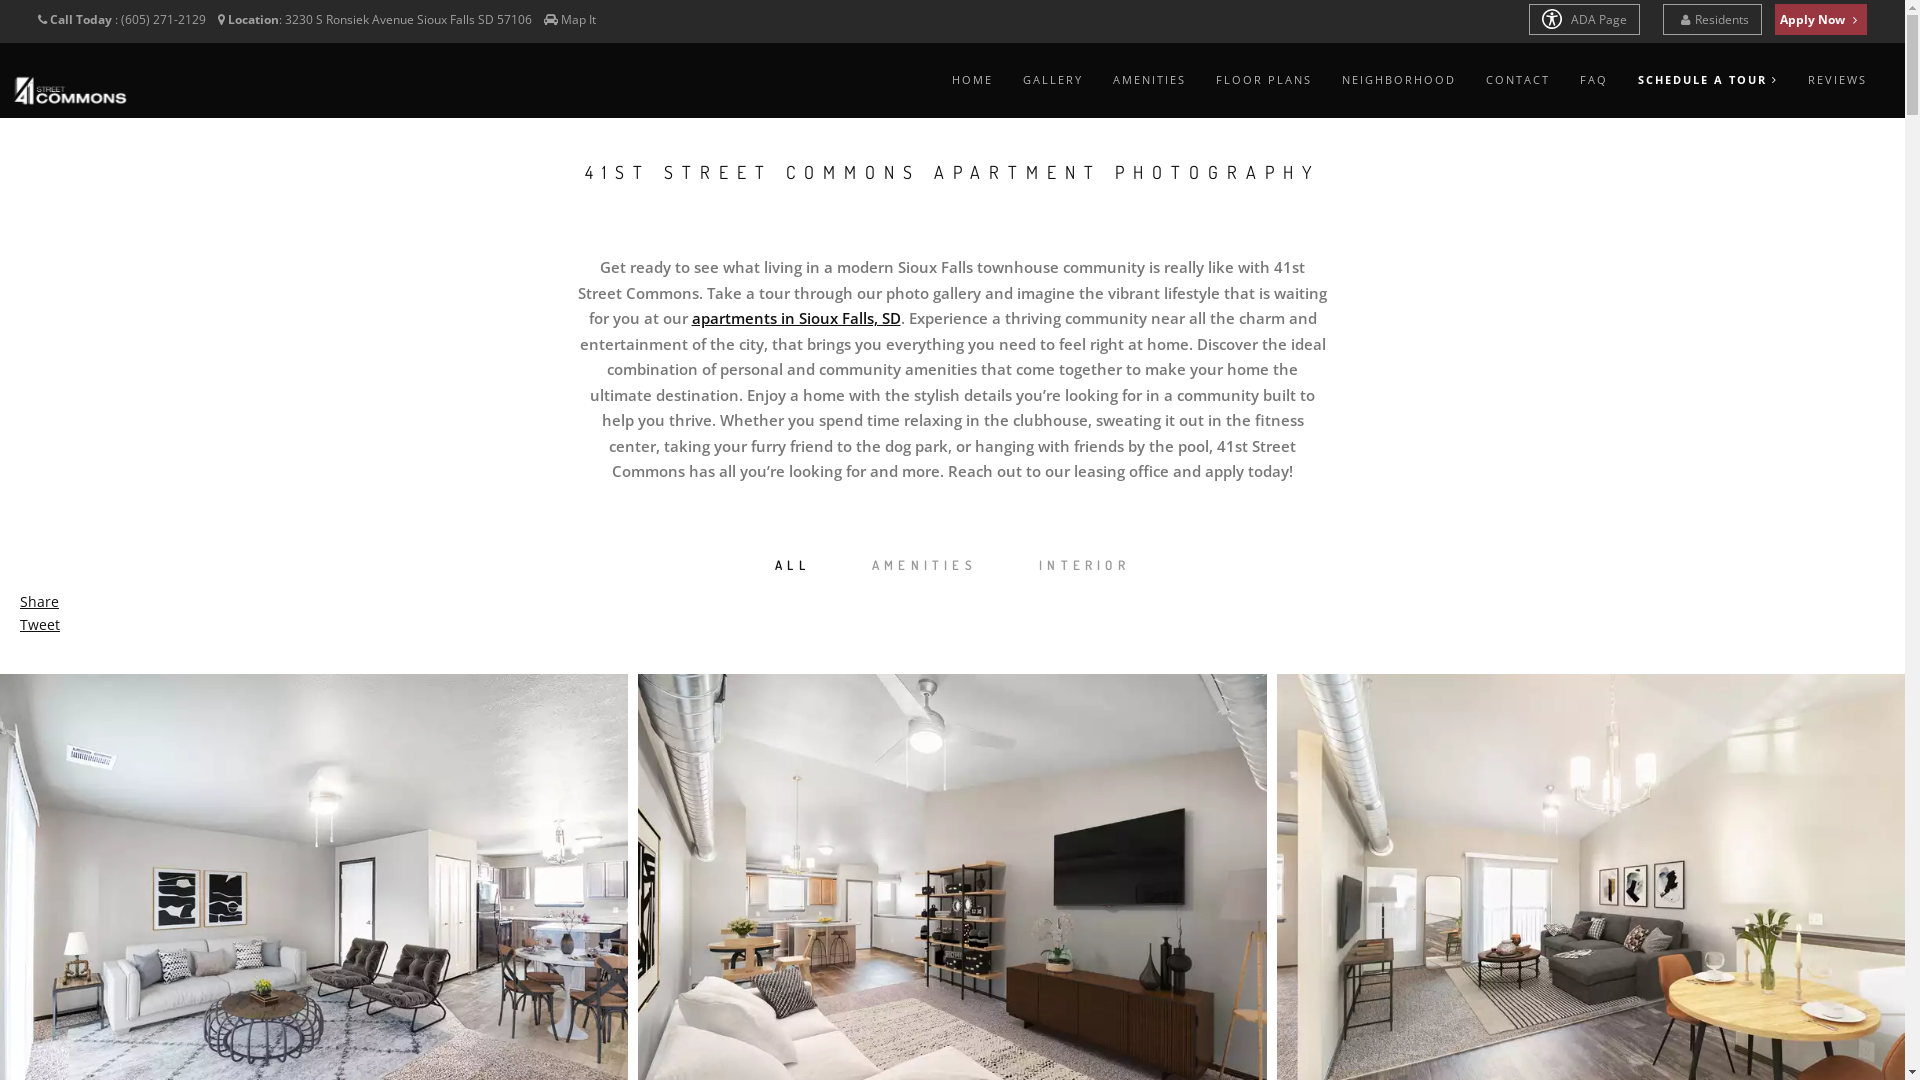  What do you see at coordinates (972, 80) in the screenshot?
I see `HOME` at bounding box center [972, 80].